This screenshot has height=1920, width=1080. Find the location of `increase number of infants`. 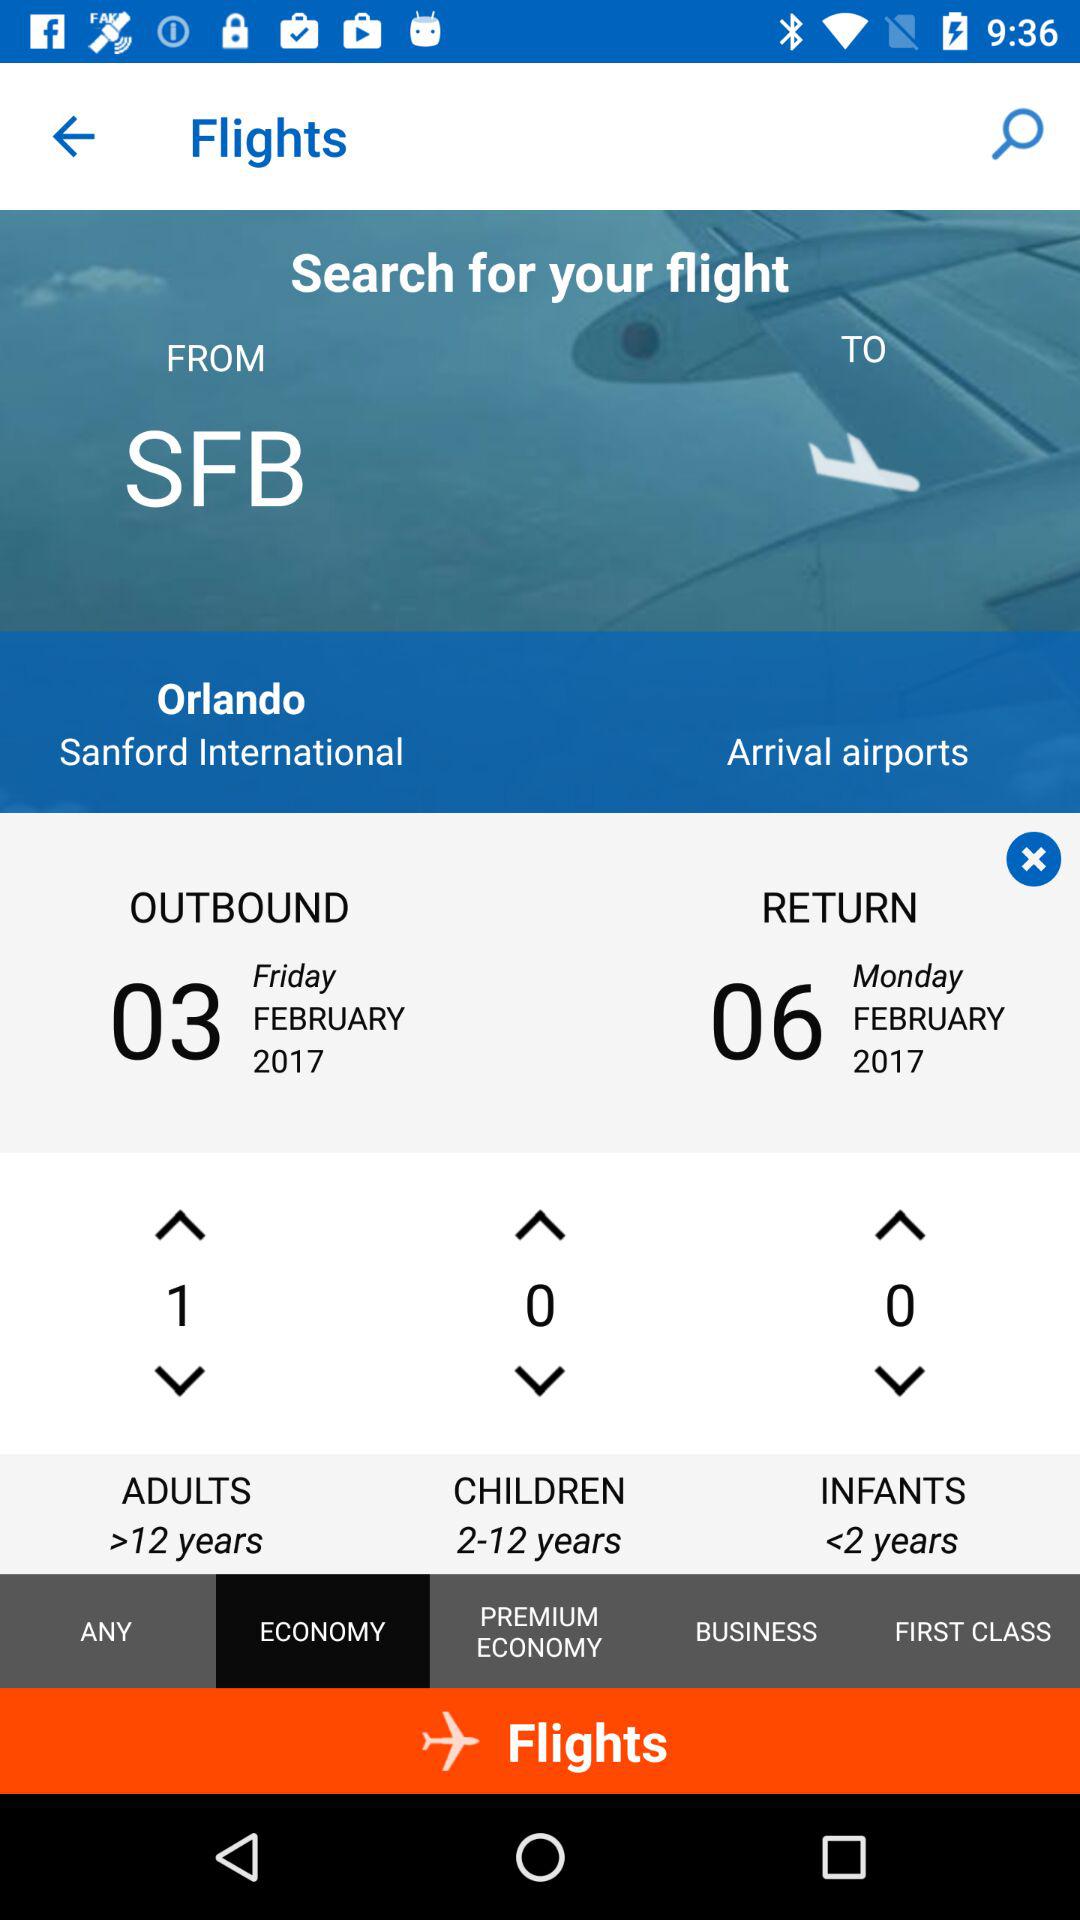

increase number of infants is located at coordinates (900, 1224).